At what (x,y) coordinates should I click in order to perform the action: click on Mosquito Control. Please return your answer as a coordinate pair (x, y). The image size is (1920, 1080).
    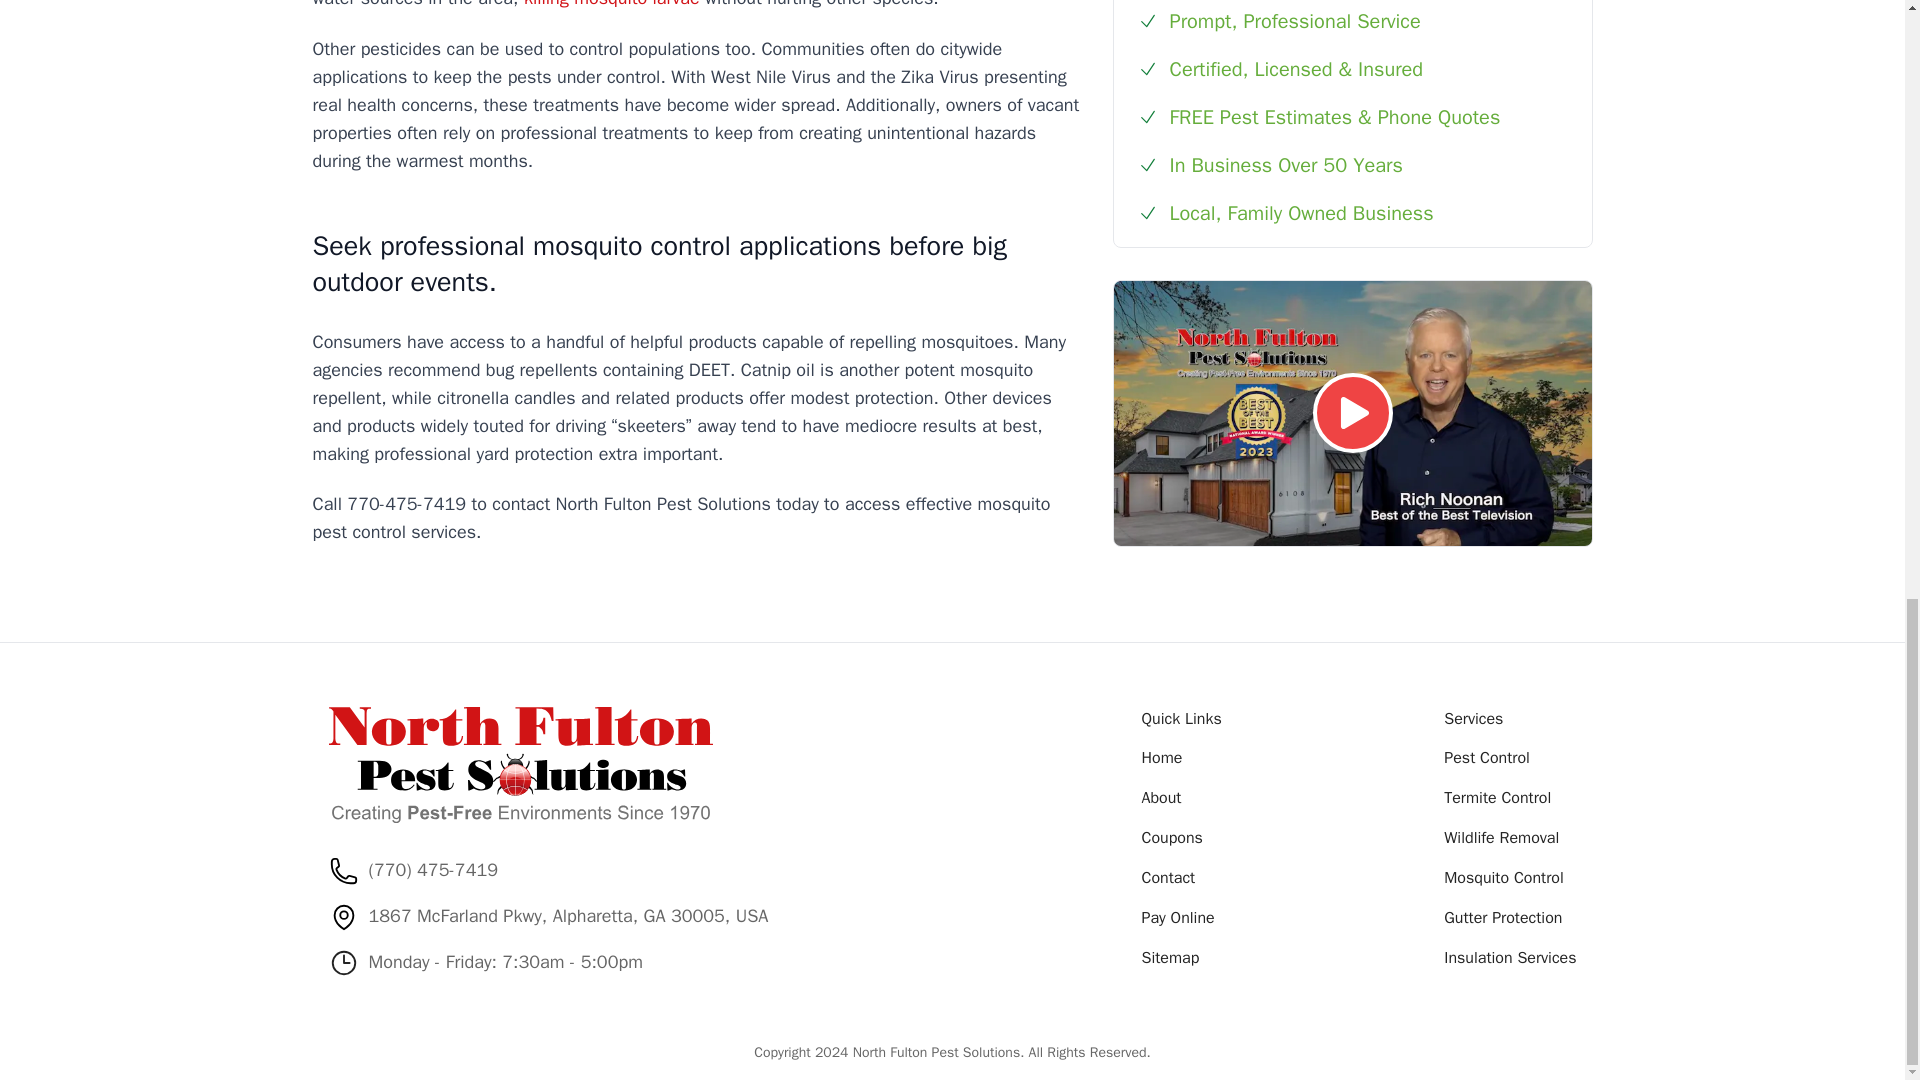
    Looking at the image, I should click on (1502, 878).